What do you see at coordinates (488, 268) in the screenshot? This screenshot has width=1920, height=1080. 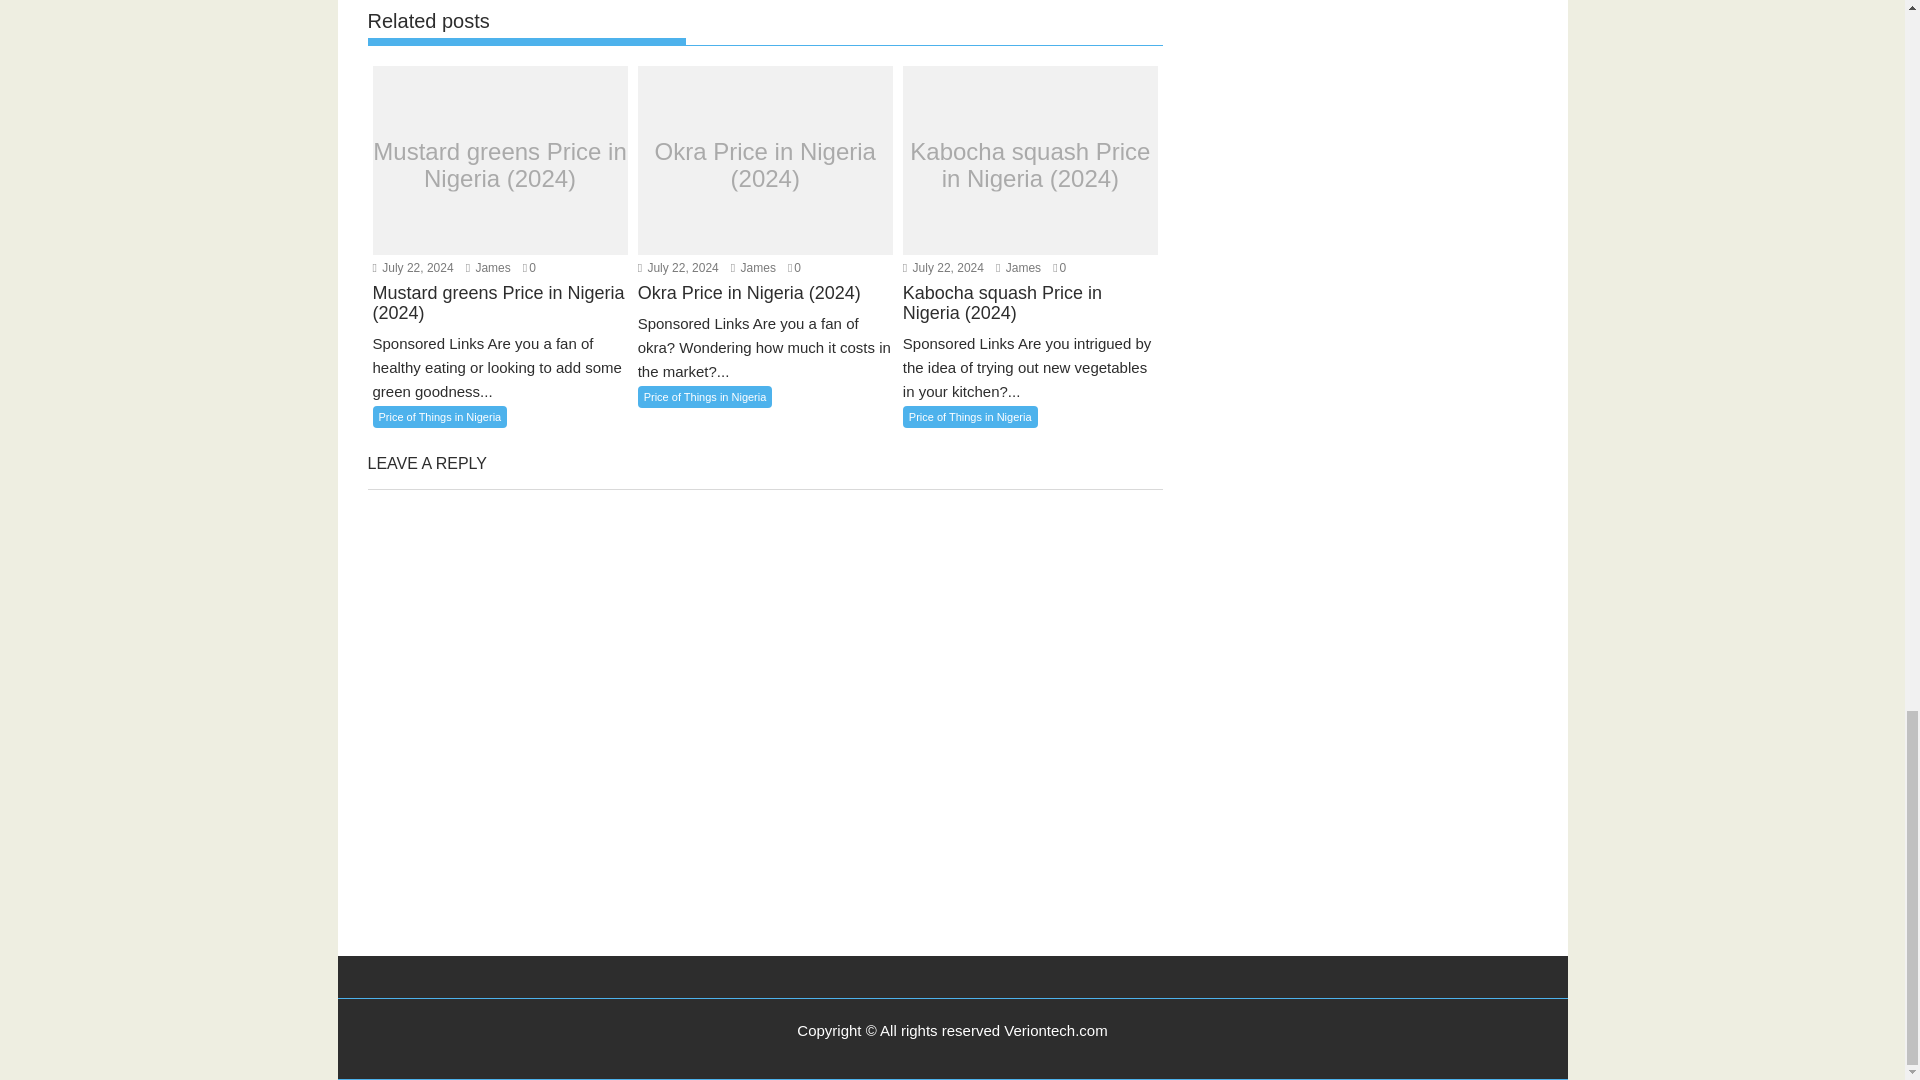 I see `James` at bounding box center [488, 268].